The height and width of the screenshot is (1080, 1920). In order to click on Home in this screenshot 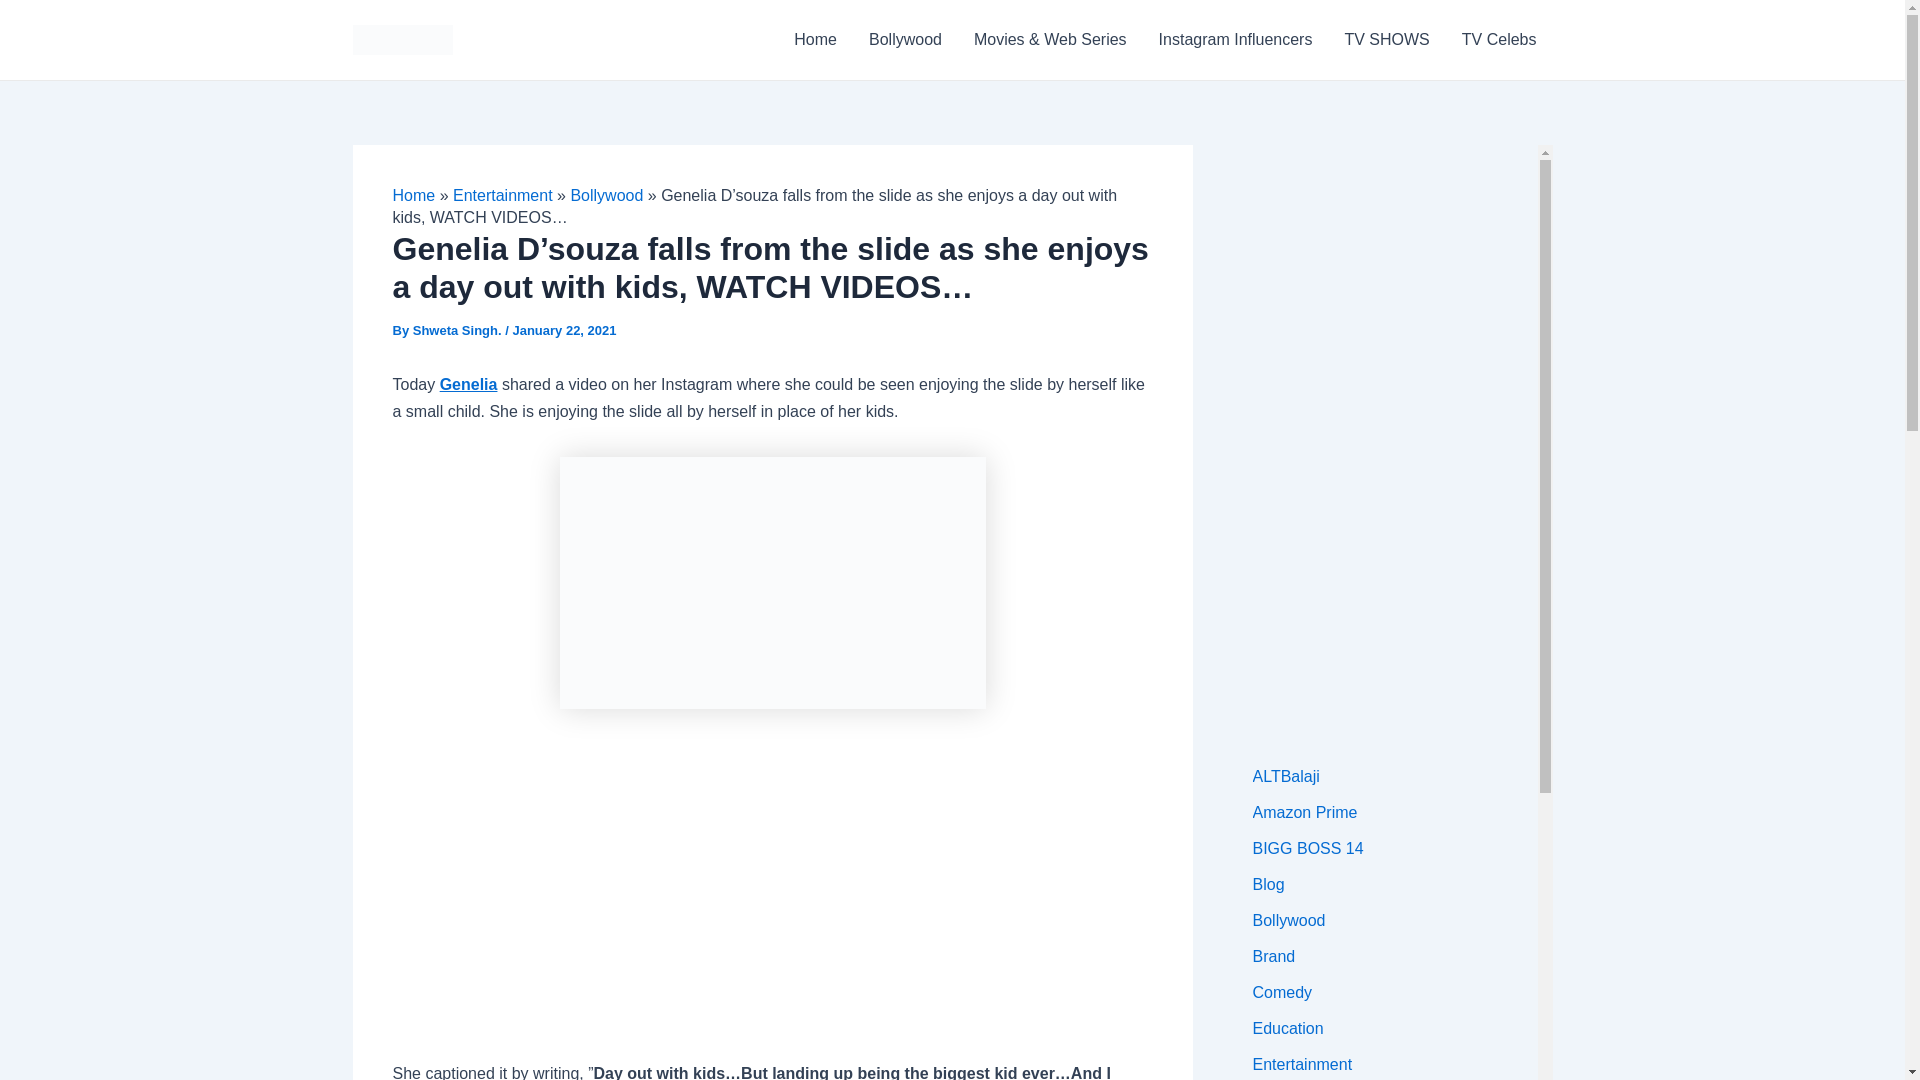, I will do `click(413, 195)`.